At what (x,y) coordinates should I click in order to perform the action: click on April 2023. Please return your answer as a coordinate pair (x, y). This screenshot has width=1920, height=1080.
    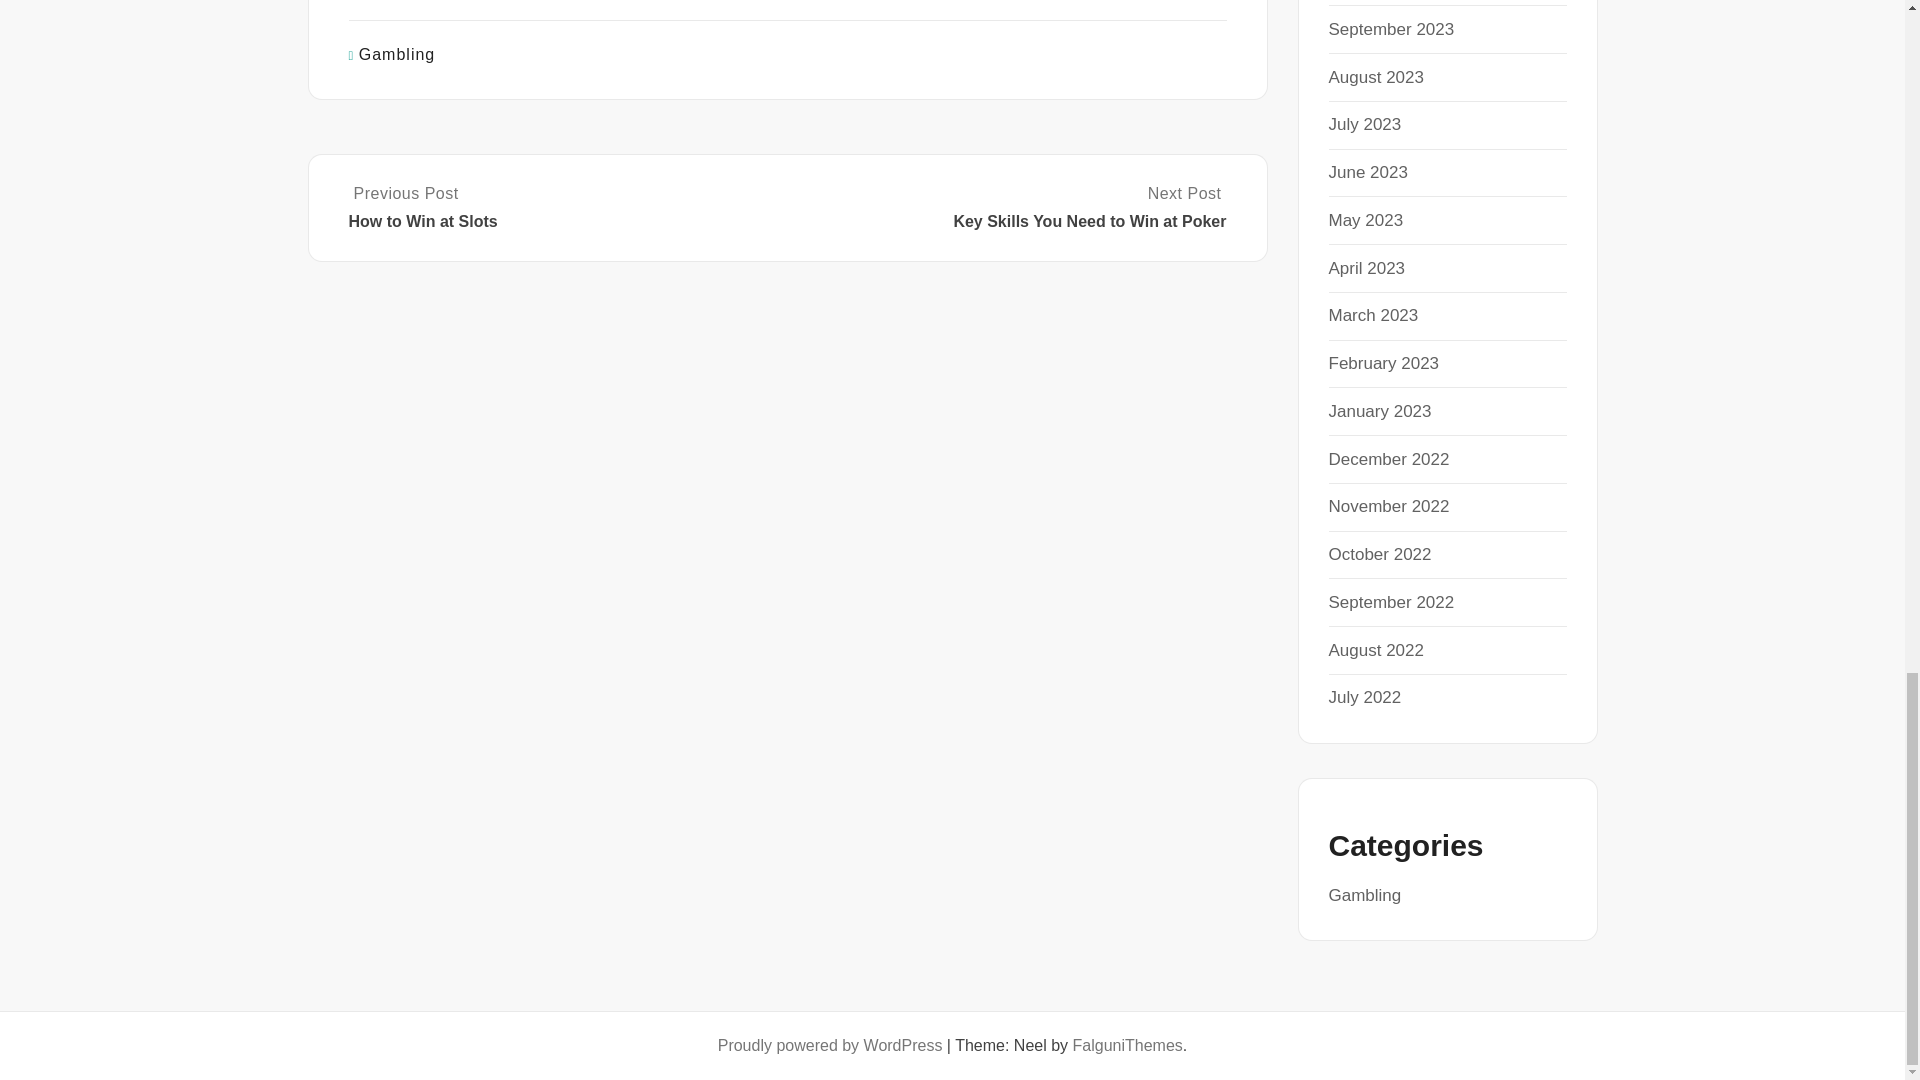
    Looking at the image, I should click on (1366, 268).